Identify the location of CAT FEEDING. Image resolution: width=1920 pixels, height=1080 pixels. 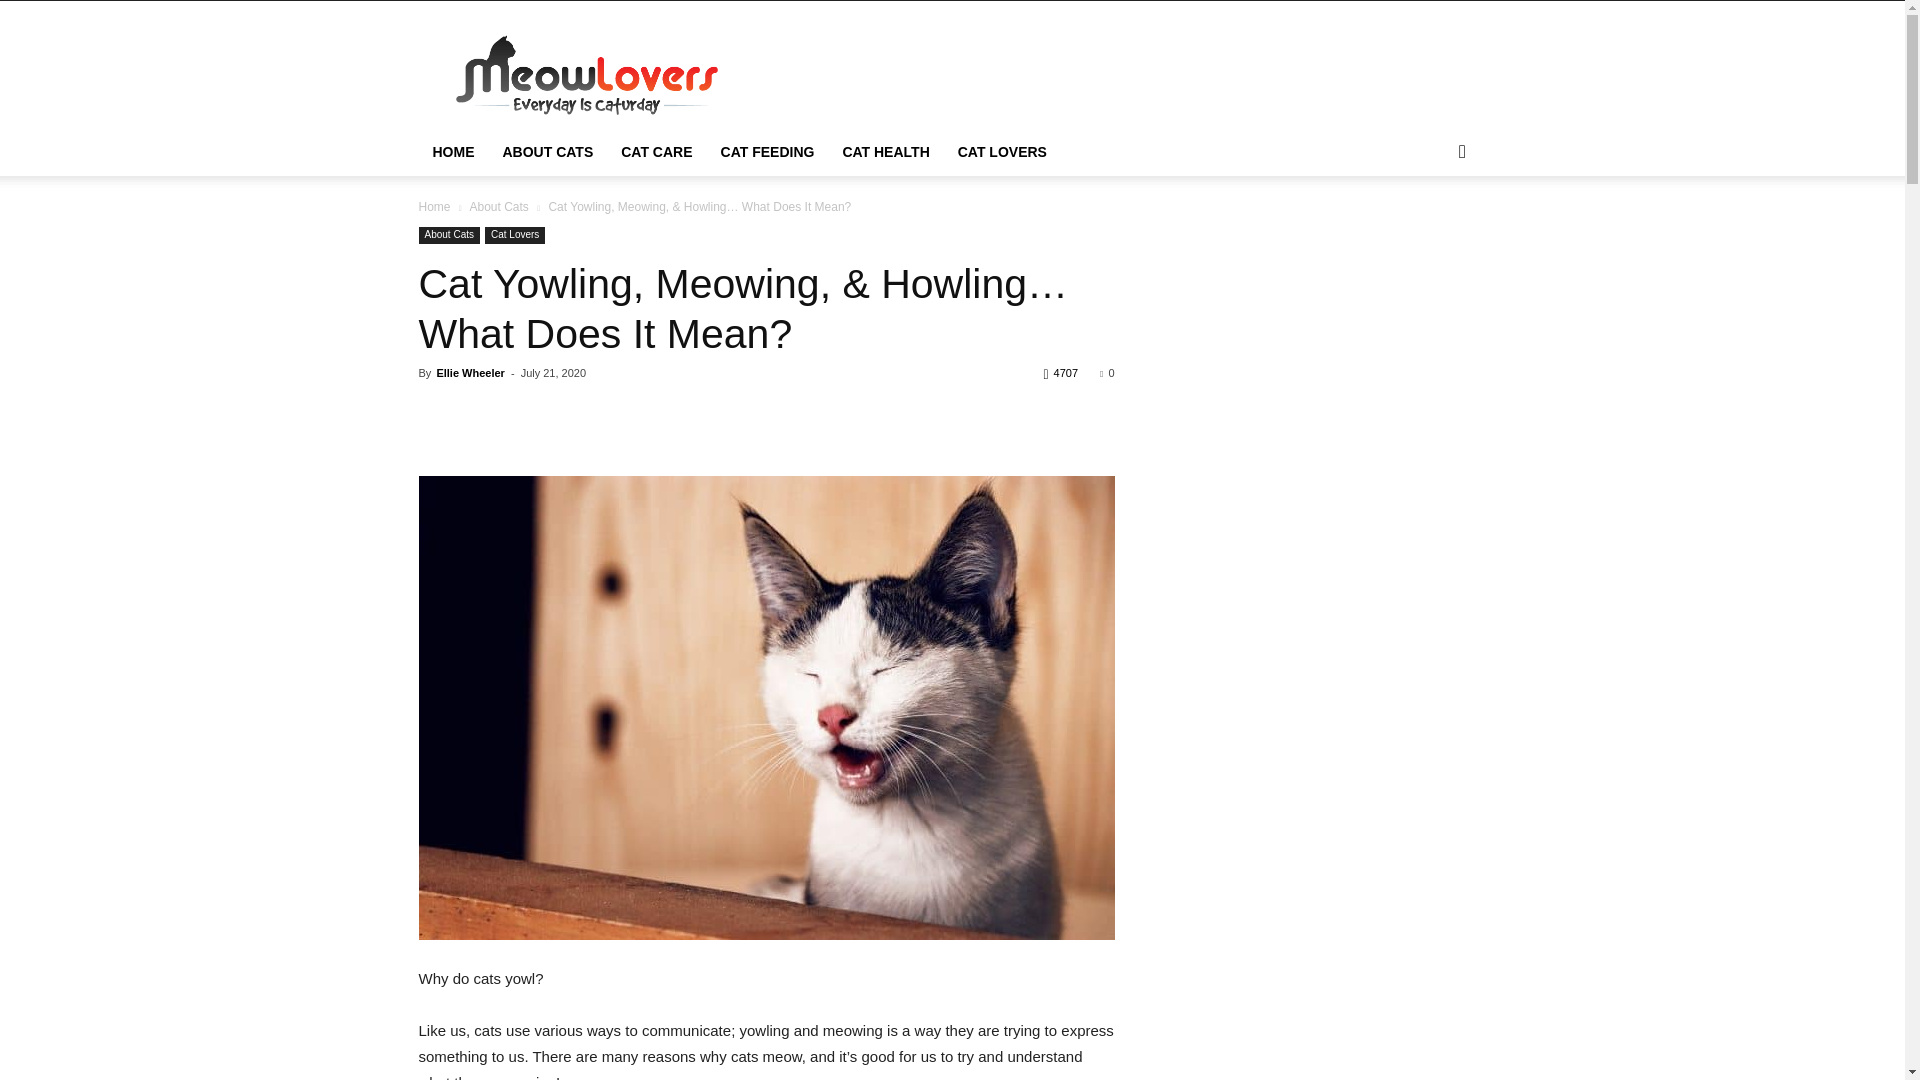
(768, 152).